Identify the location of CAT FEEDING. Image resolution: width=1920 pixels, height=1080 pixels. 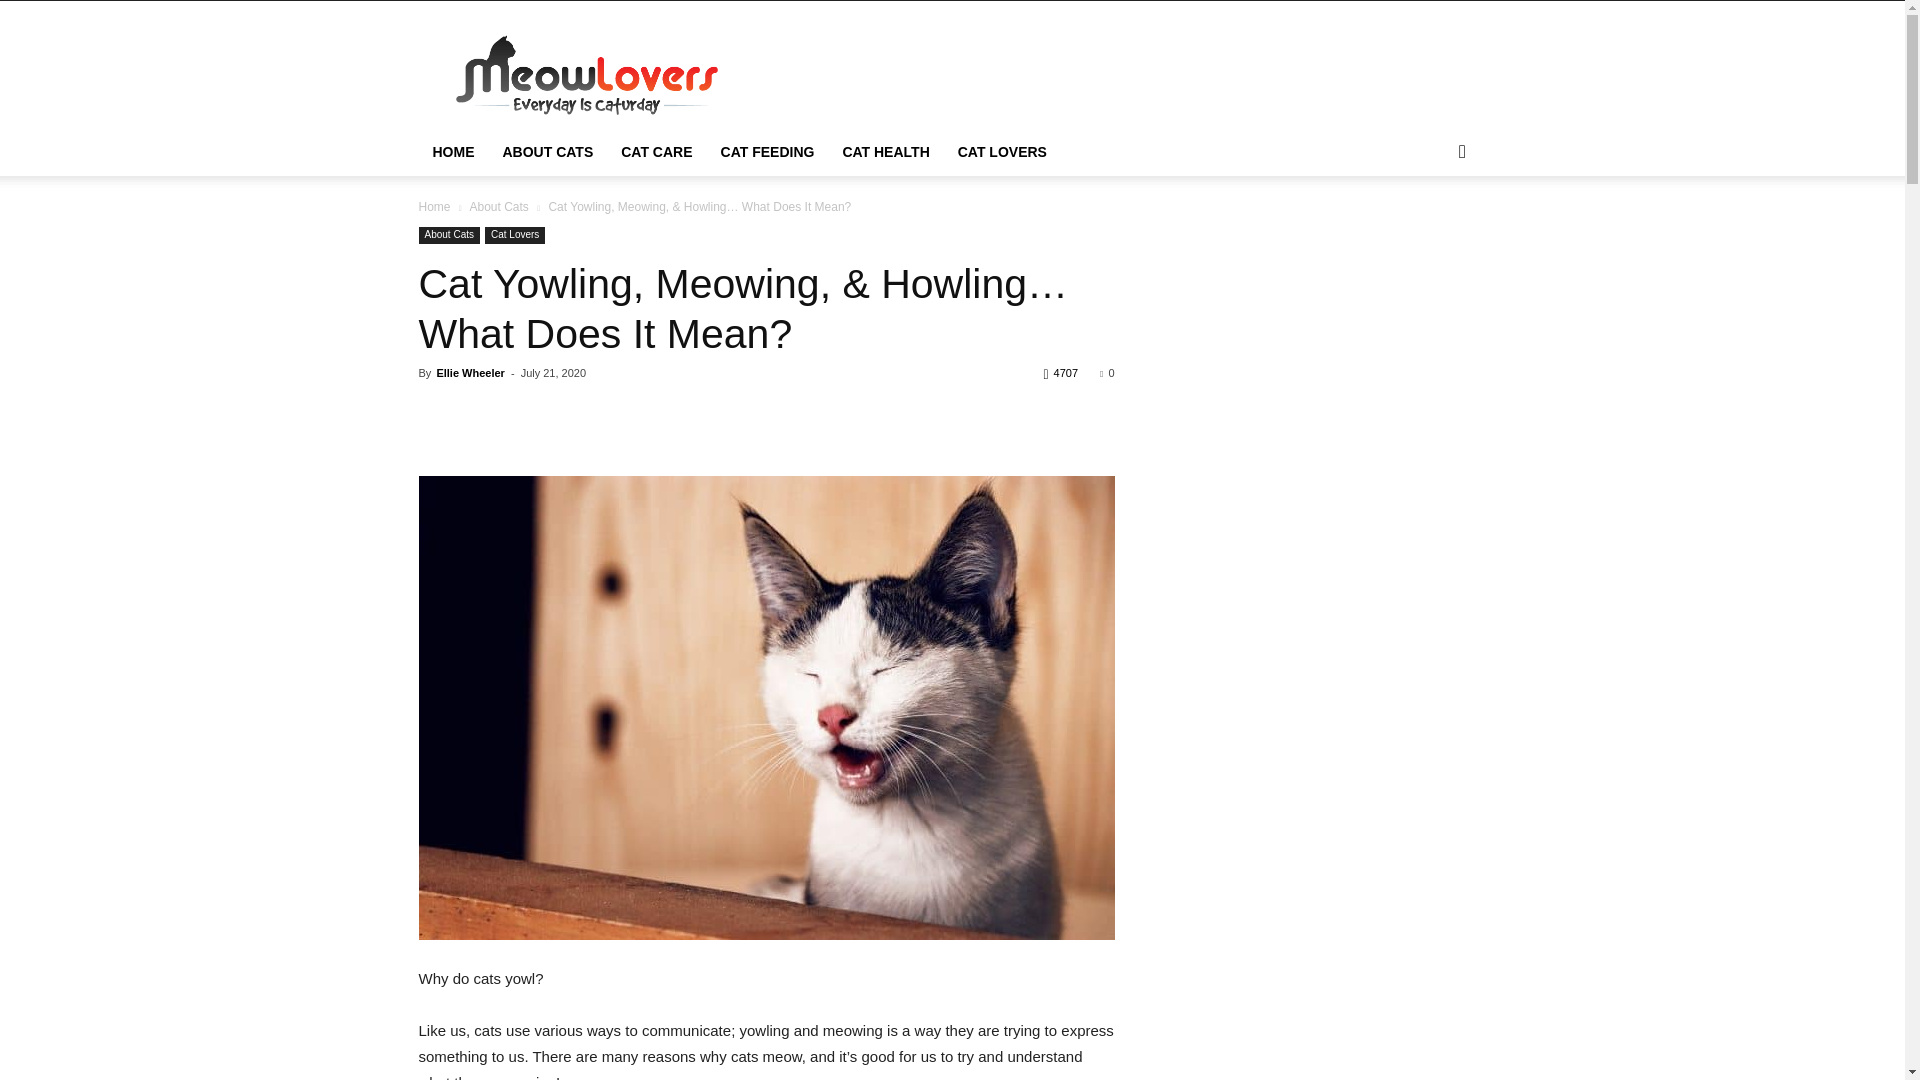
(768, 152).